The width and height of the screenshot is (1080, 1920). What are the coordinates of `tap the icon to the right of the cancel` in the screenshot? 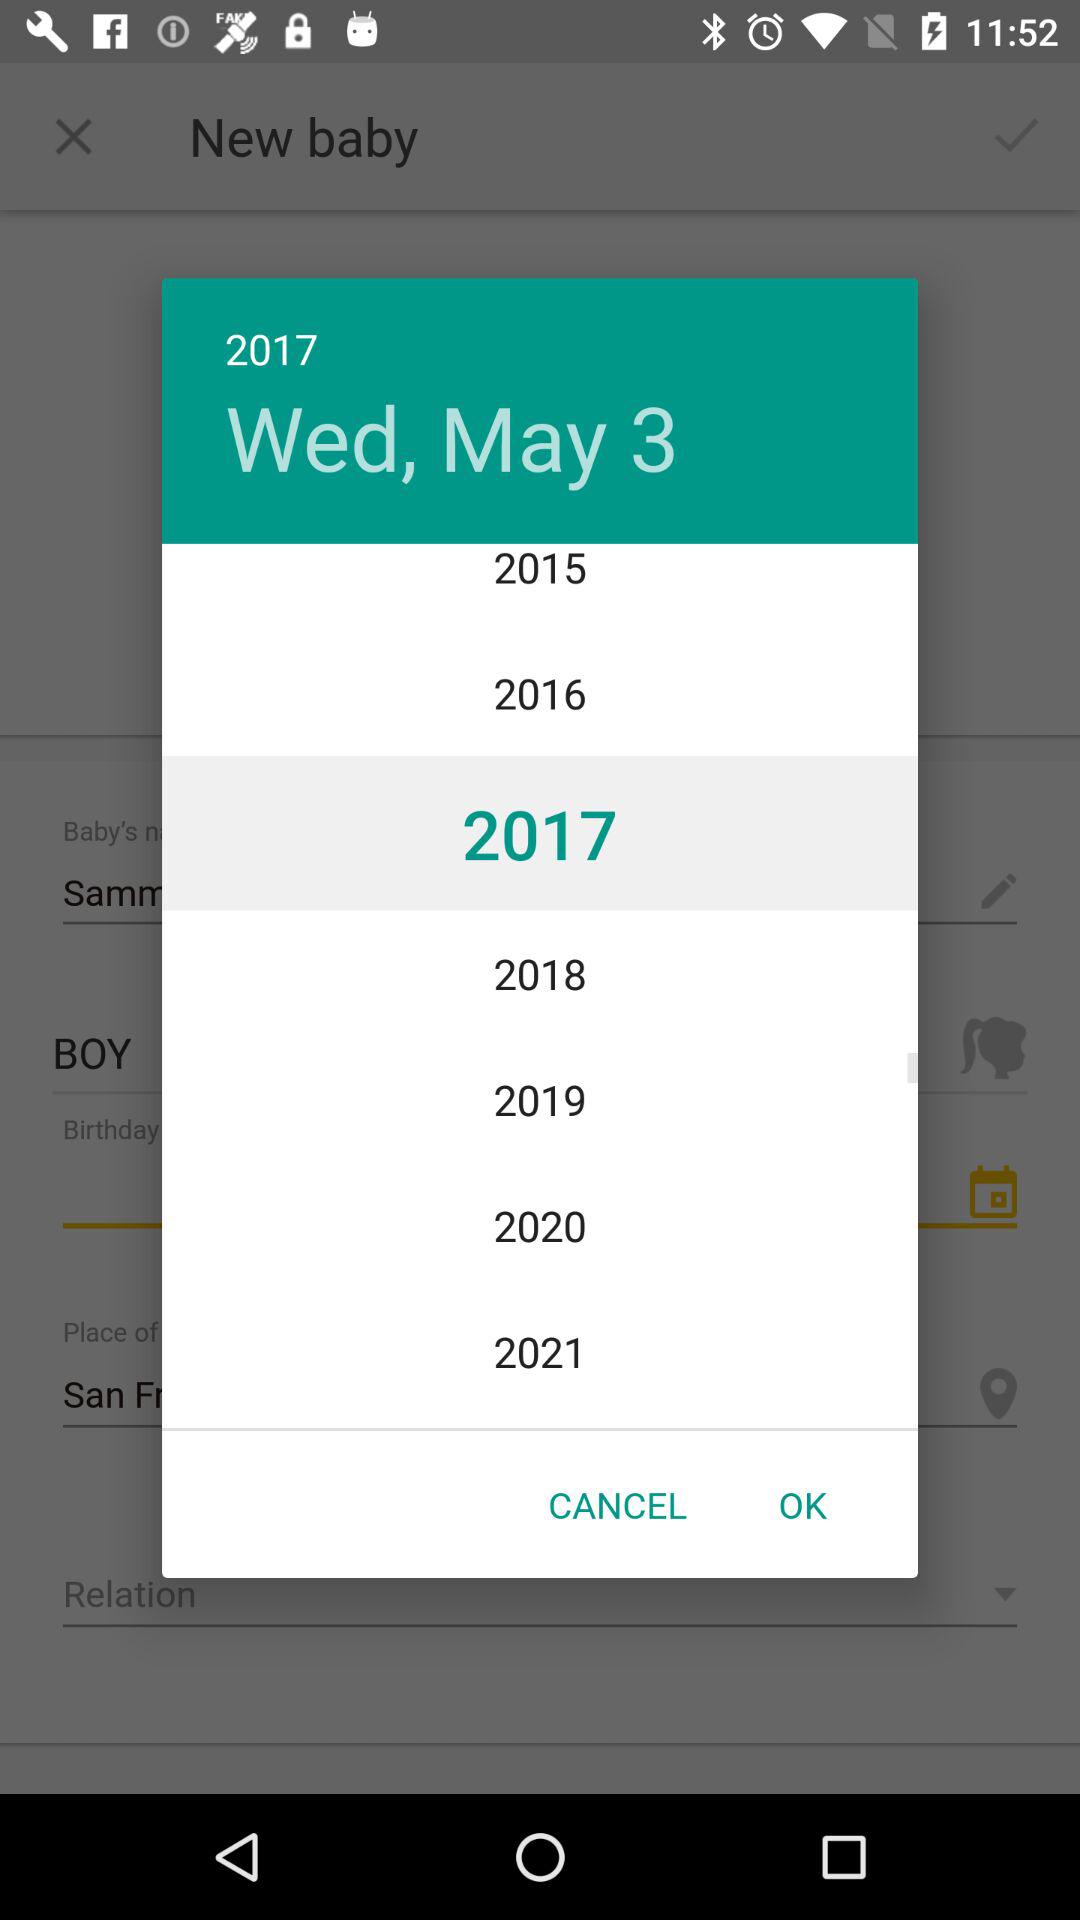 It's located at (802, 1504).